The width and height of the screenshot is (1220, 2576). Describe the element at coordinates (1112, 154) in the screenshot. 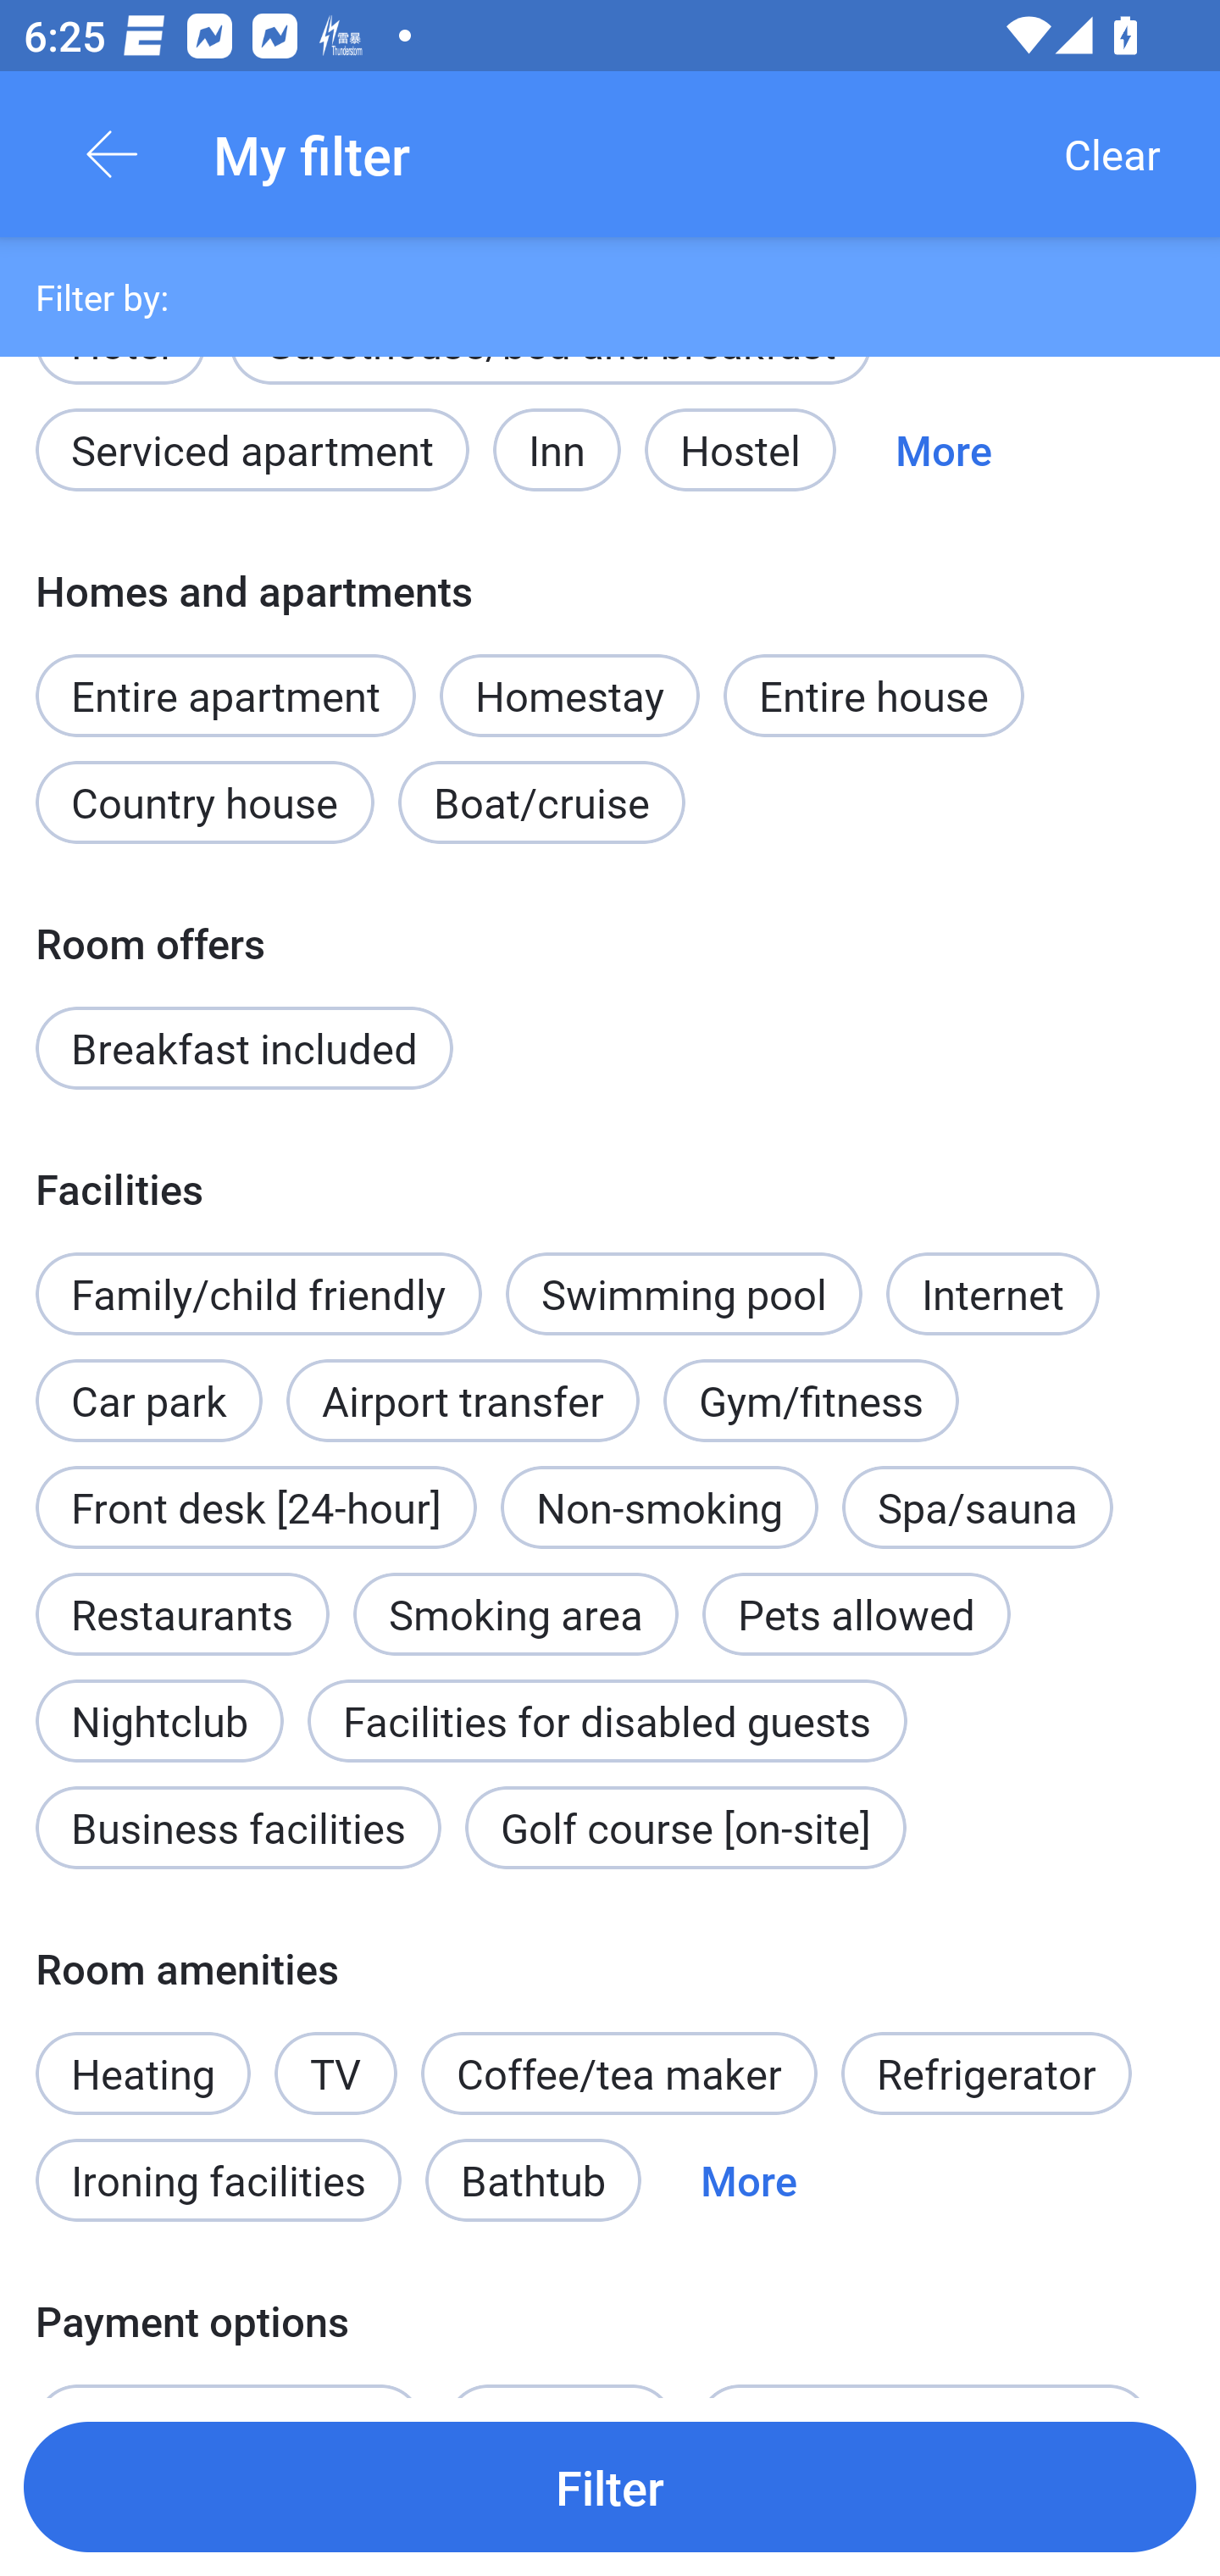

I see `Clear` at that location.